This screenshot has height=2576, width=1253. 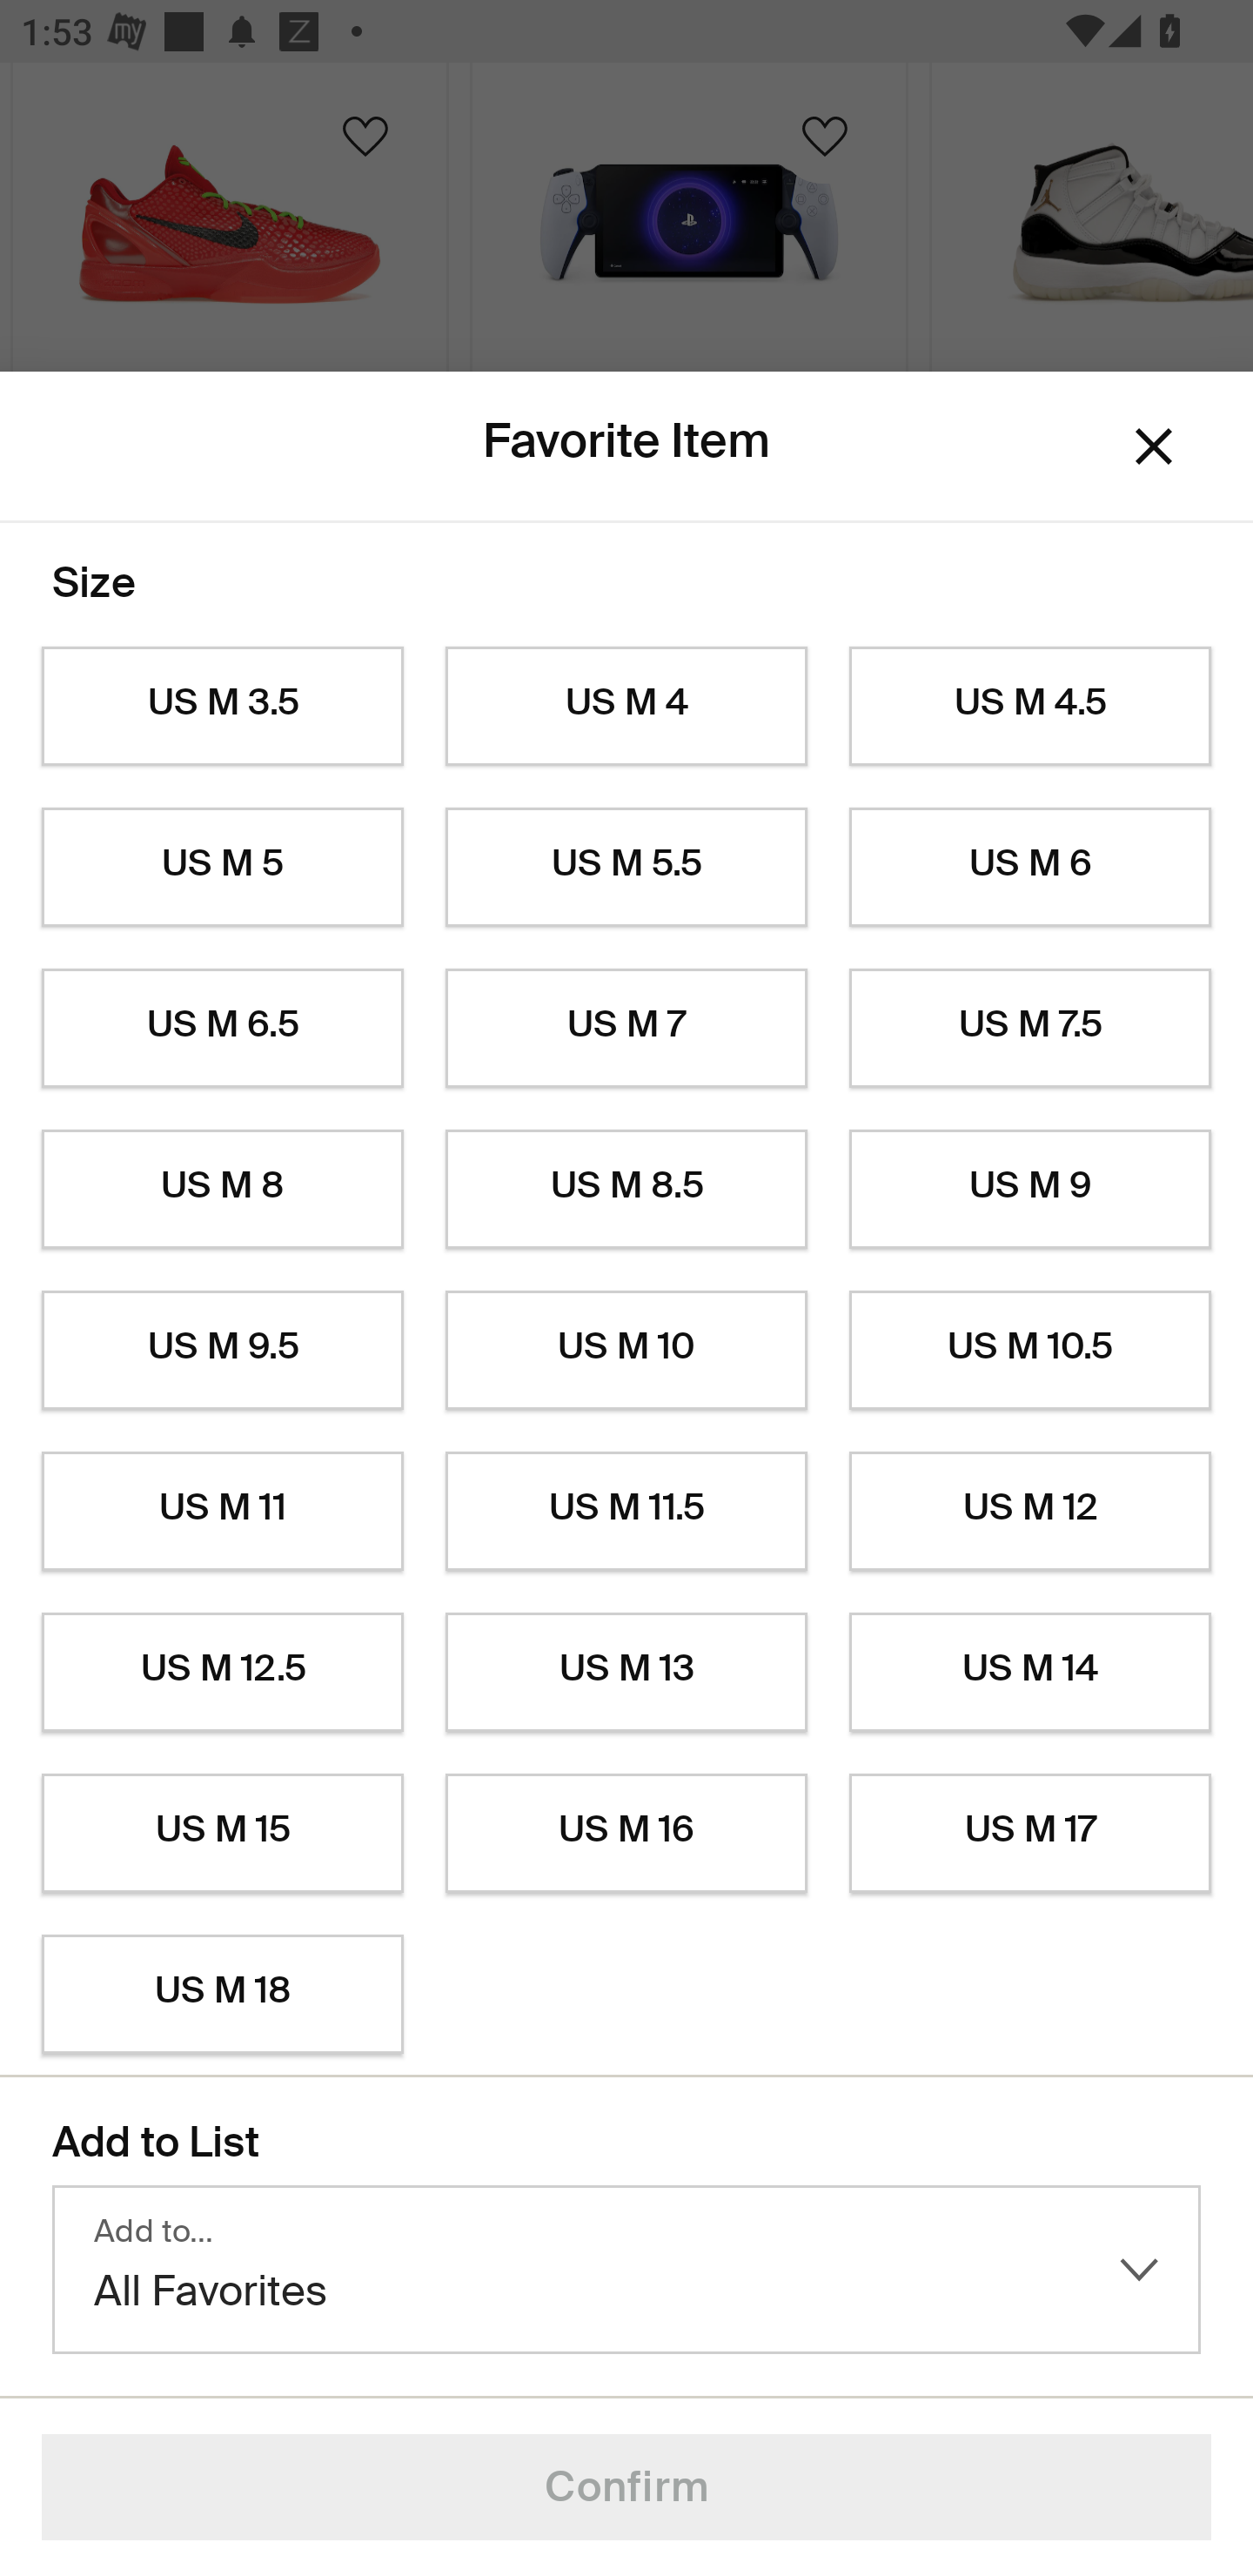 What do you see at coordinates (626, 1351) in the screenshot?
I see `US M 10` at bounding box center [626, 1351].